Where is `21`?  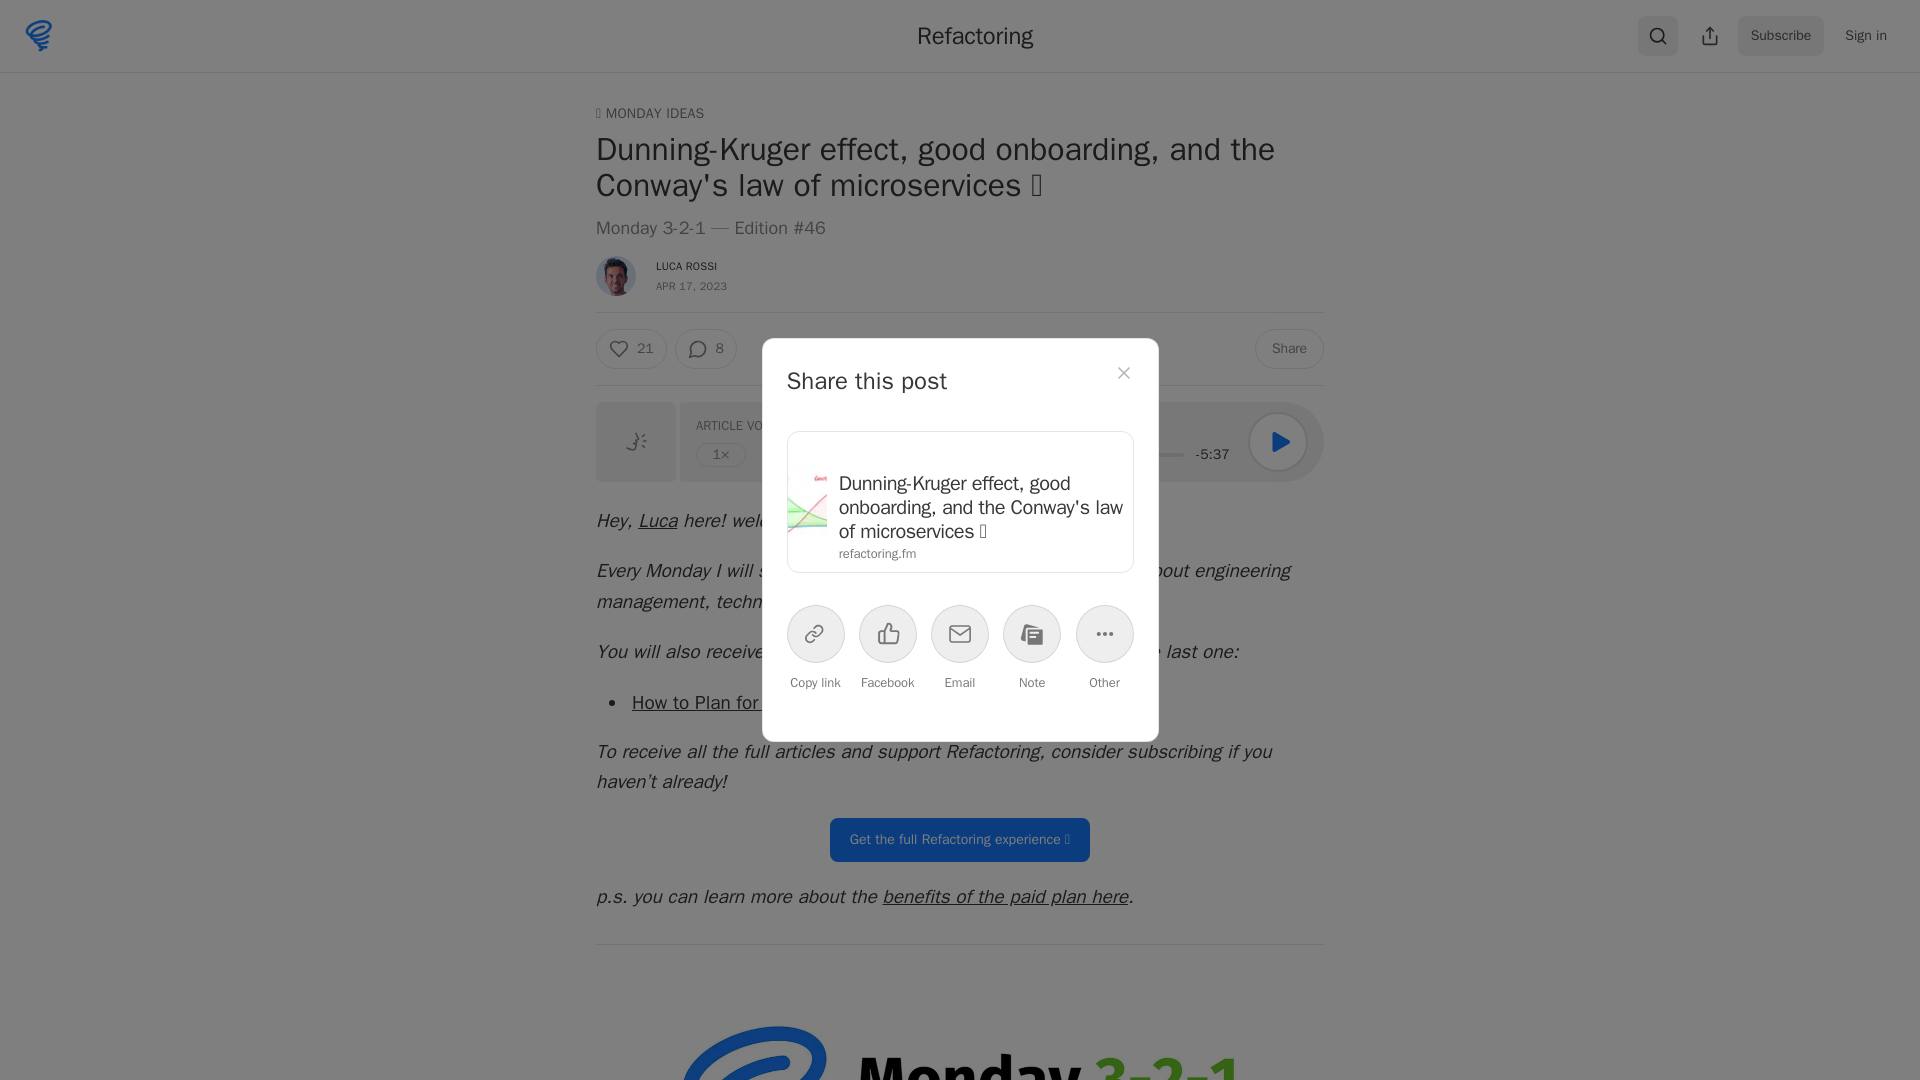 21 is located at coordinates (630, 349).